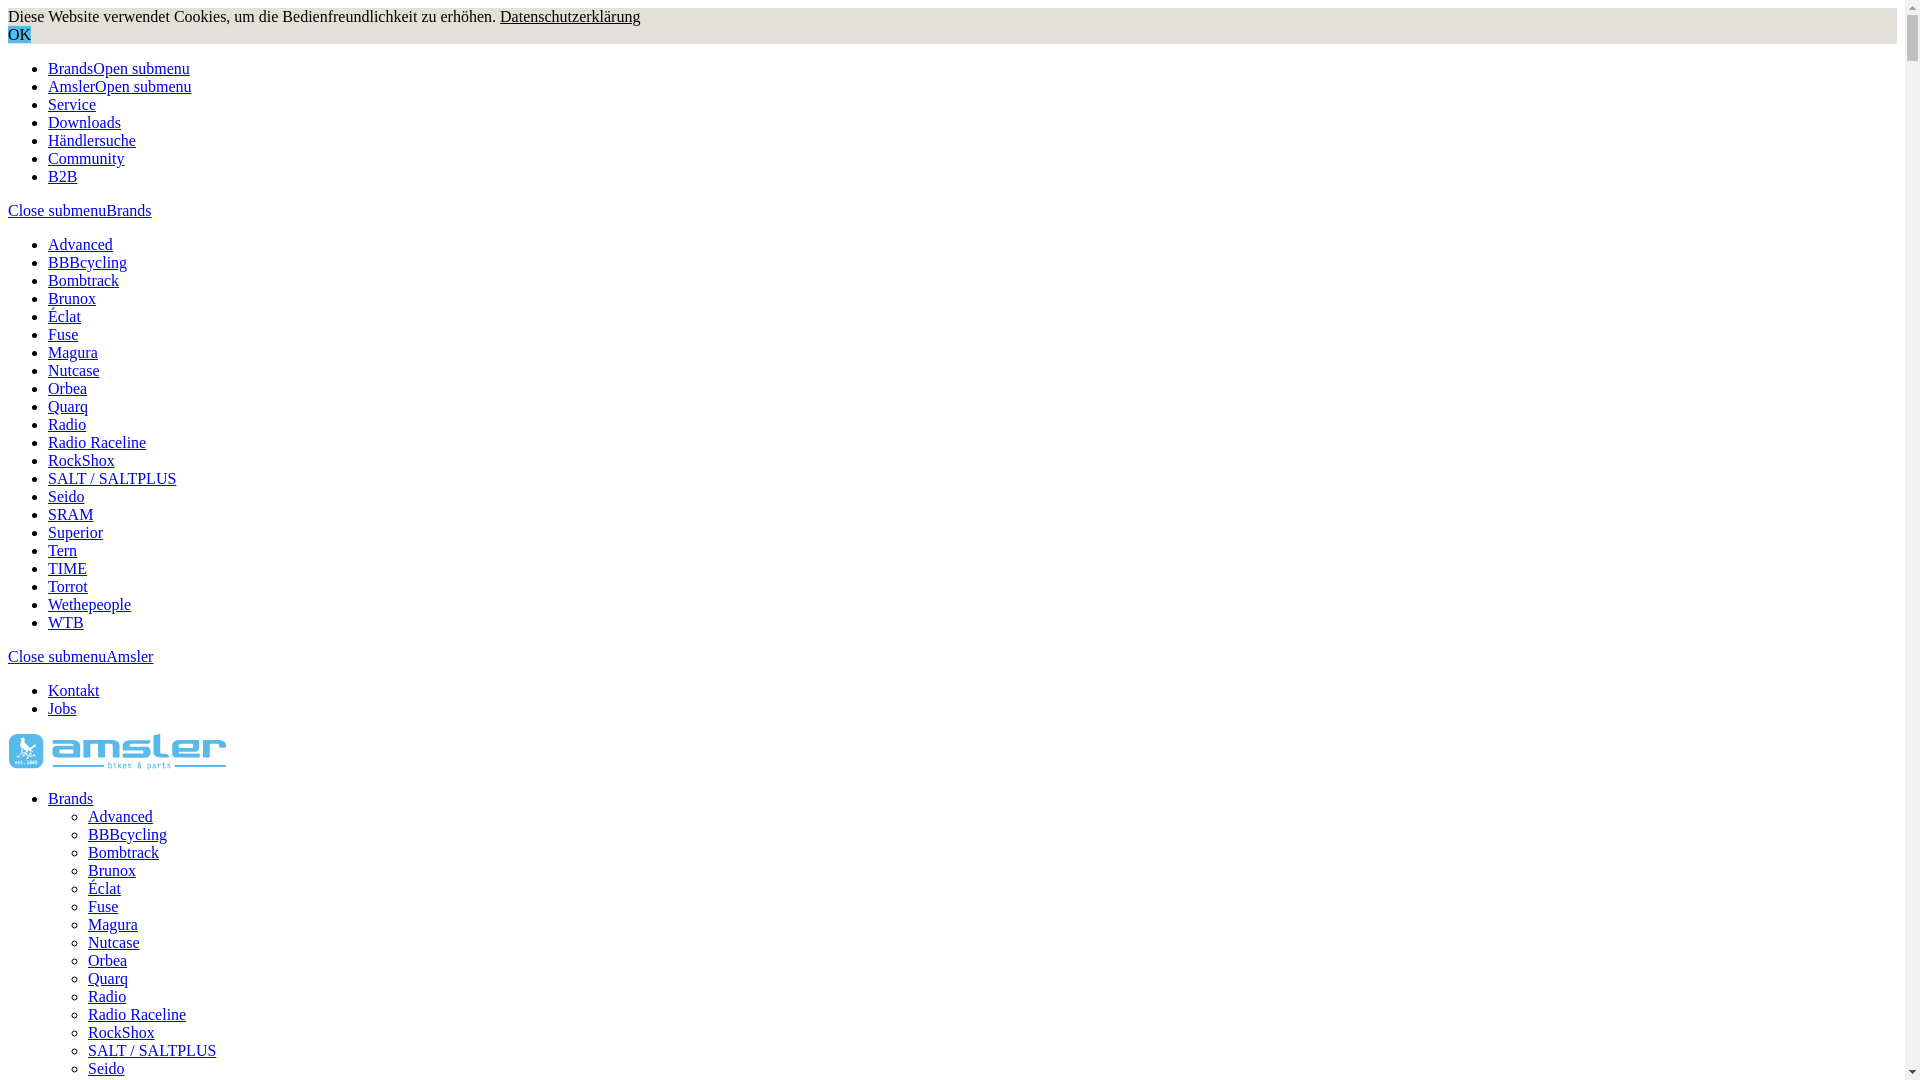 This screenshot has height=1080, width=1920. I want to click on Seido, so click(106, 1068).